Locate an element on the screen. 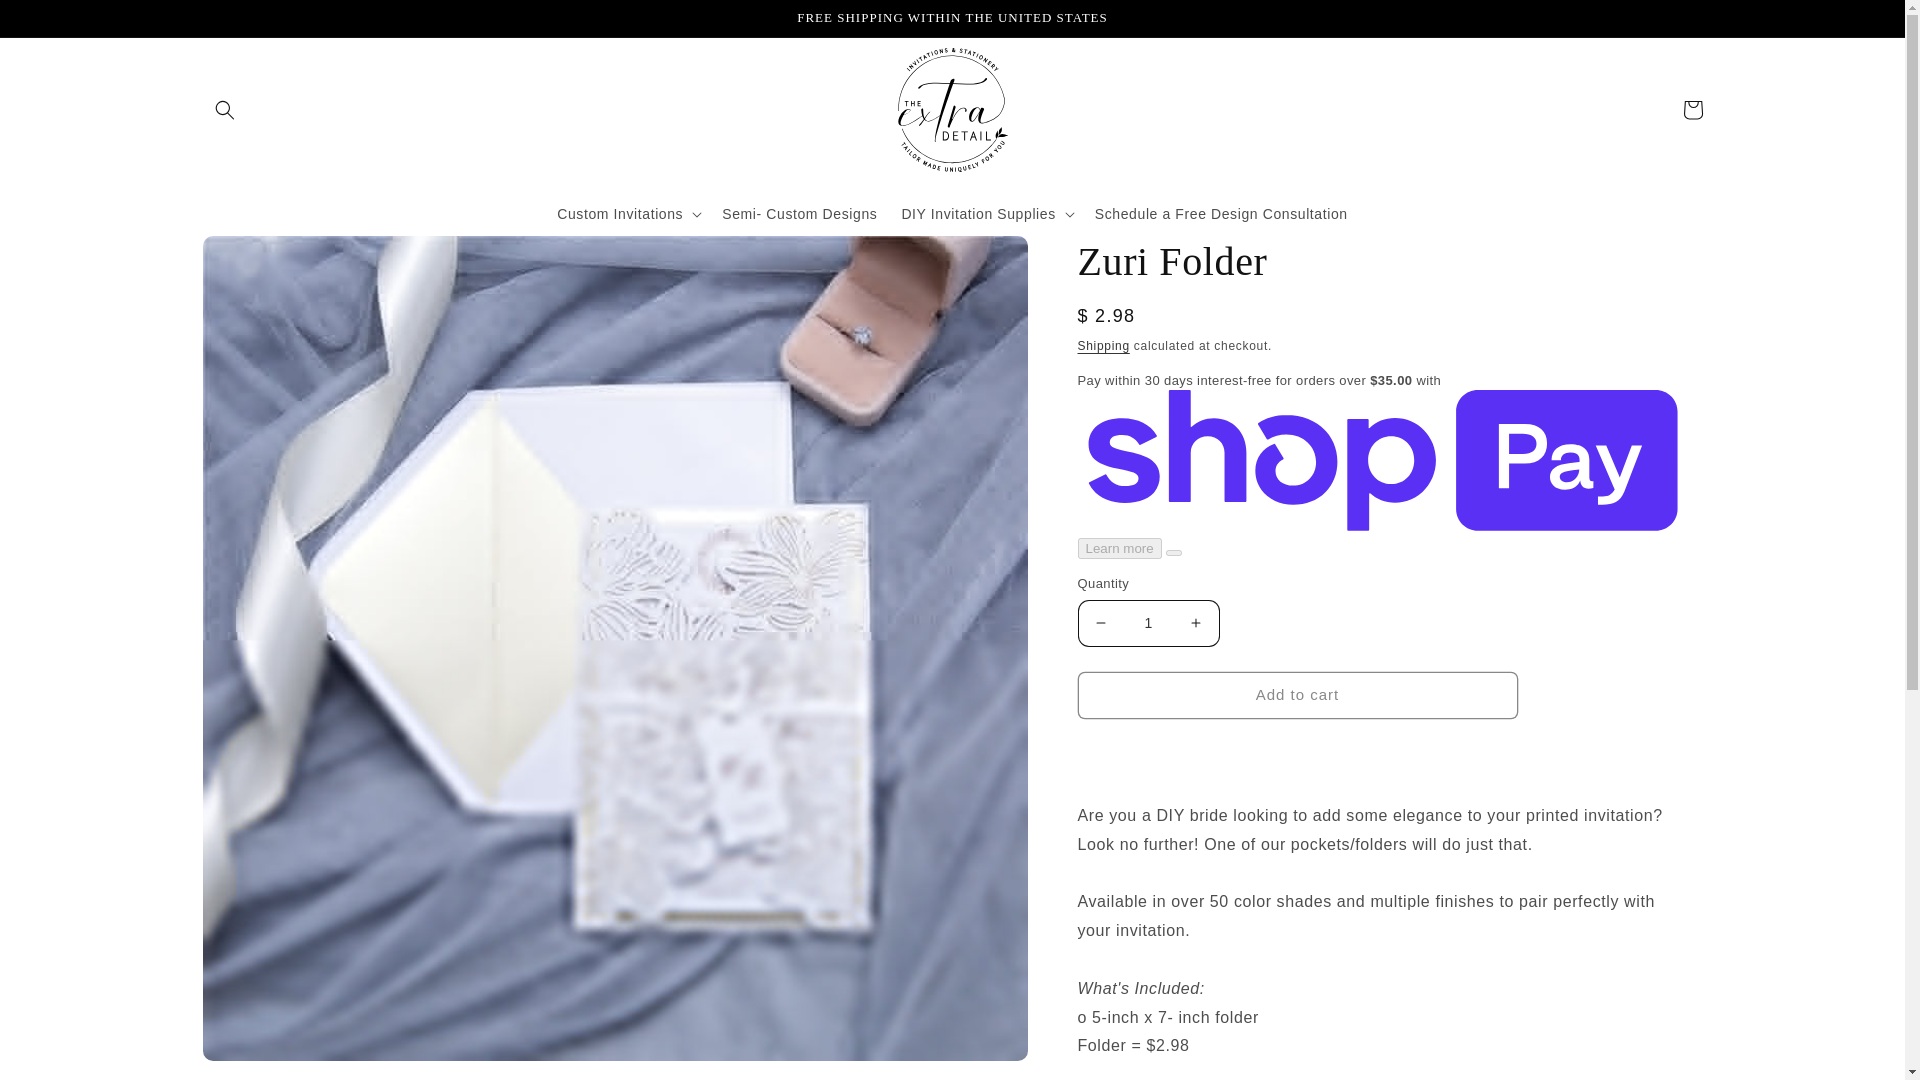 The height and width of the screenshot is (1080, 1920). Schedule a Free Design Consultation is located at coordinates (1220, 214).